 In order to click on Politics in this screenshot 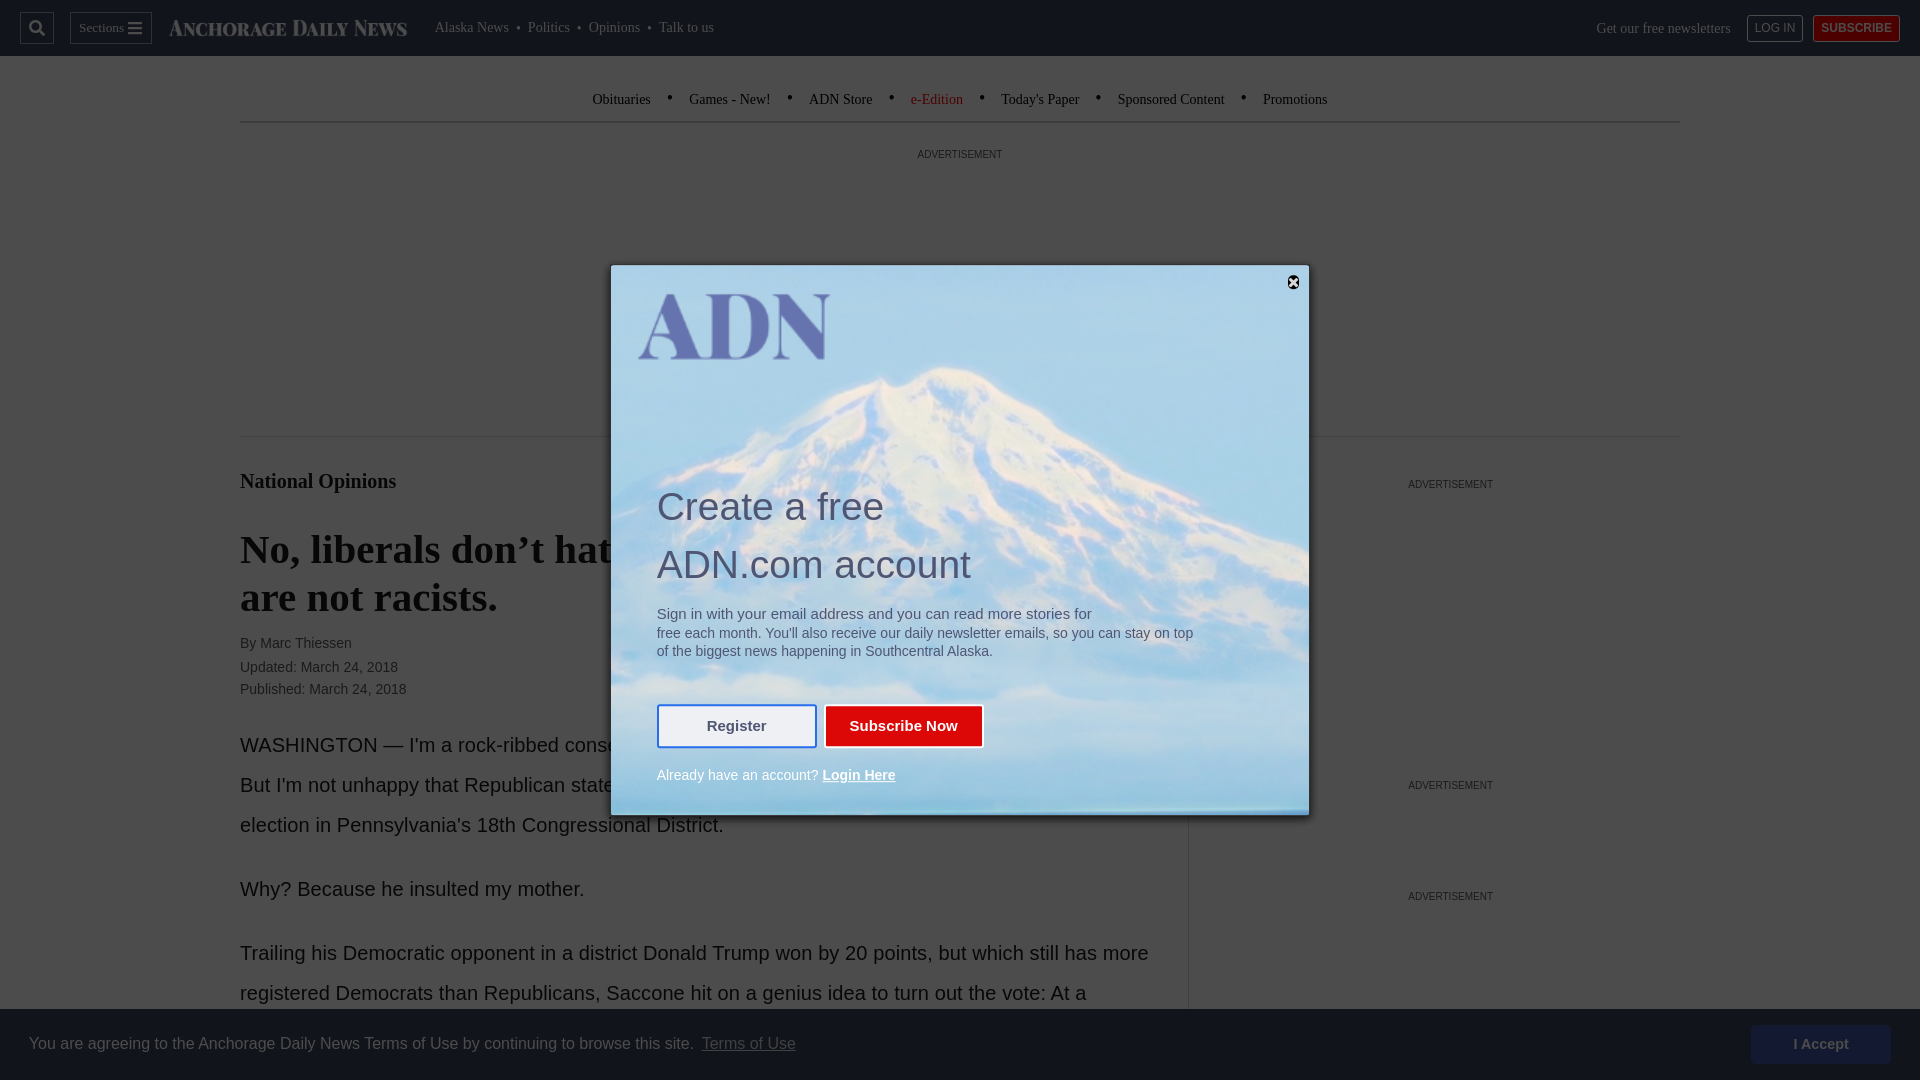, I will do `click(549, 27)`.